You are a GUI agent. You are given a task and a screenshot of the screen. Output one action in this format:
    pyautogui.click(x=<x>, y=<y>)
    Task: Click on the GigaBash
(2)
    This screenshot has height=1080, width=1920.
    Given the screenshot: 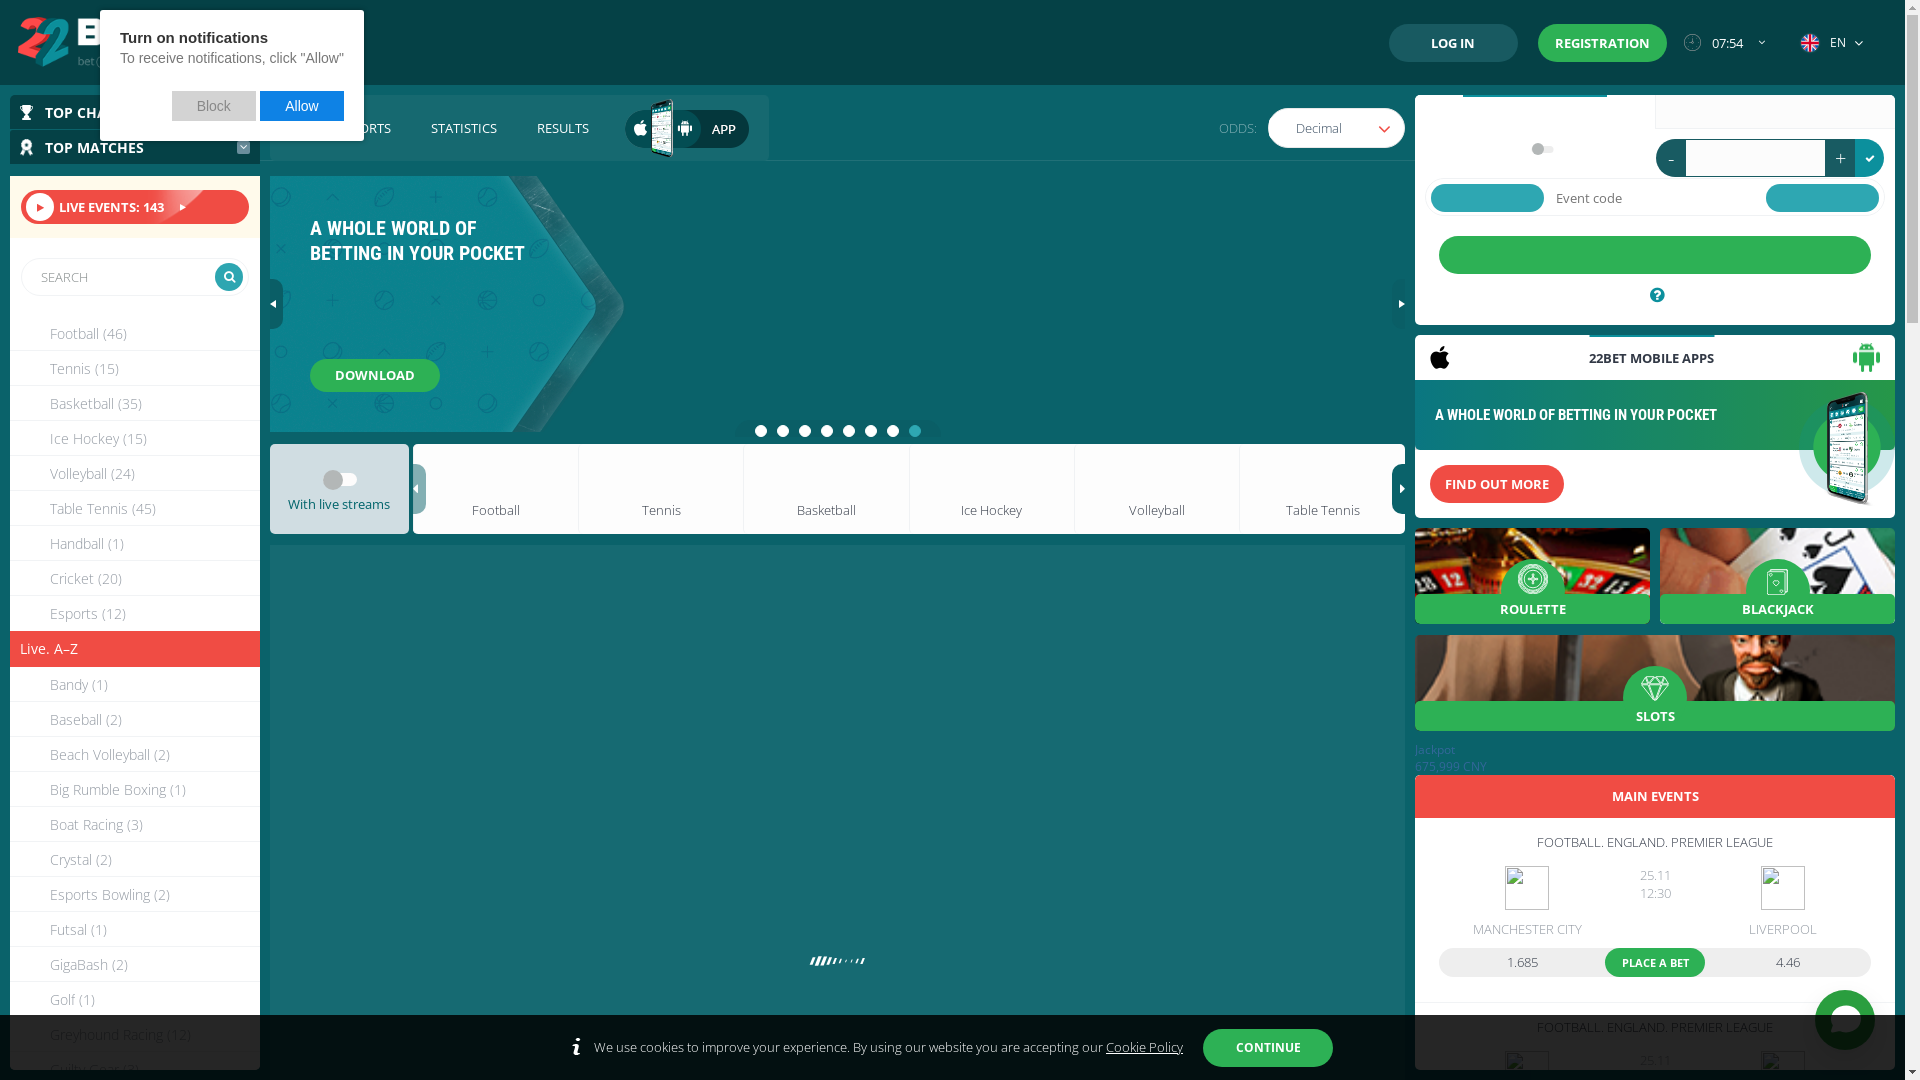 What is the action you would take?
    pyautogui.click(x=135, y=964)
    